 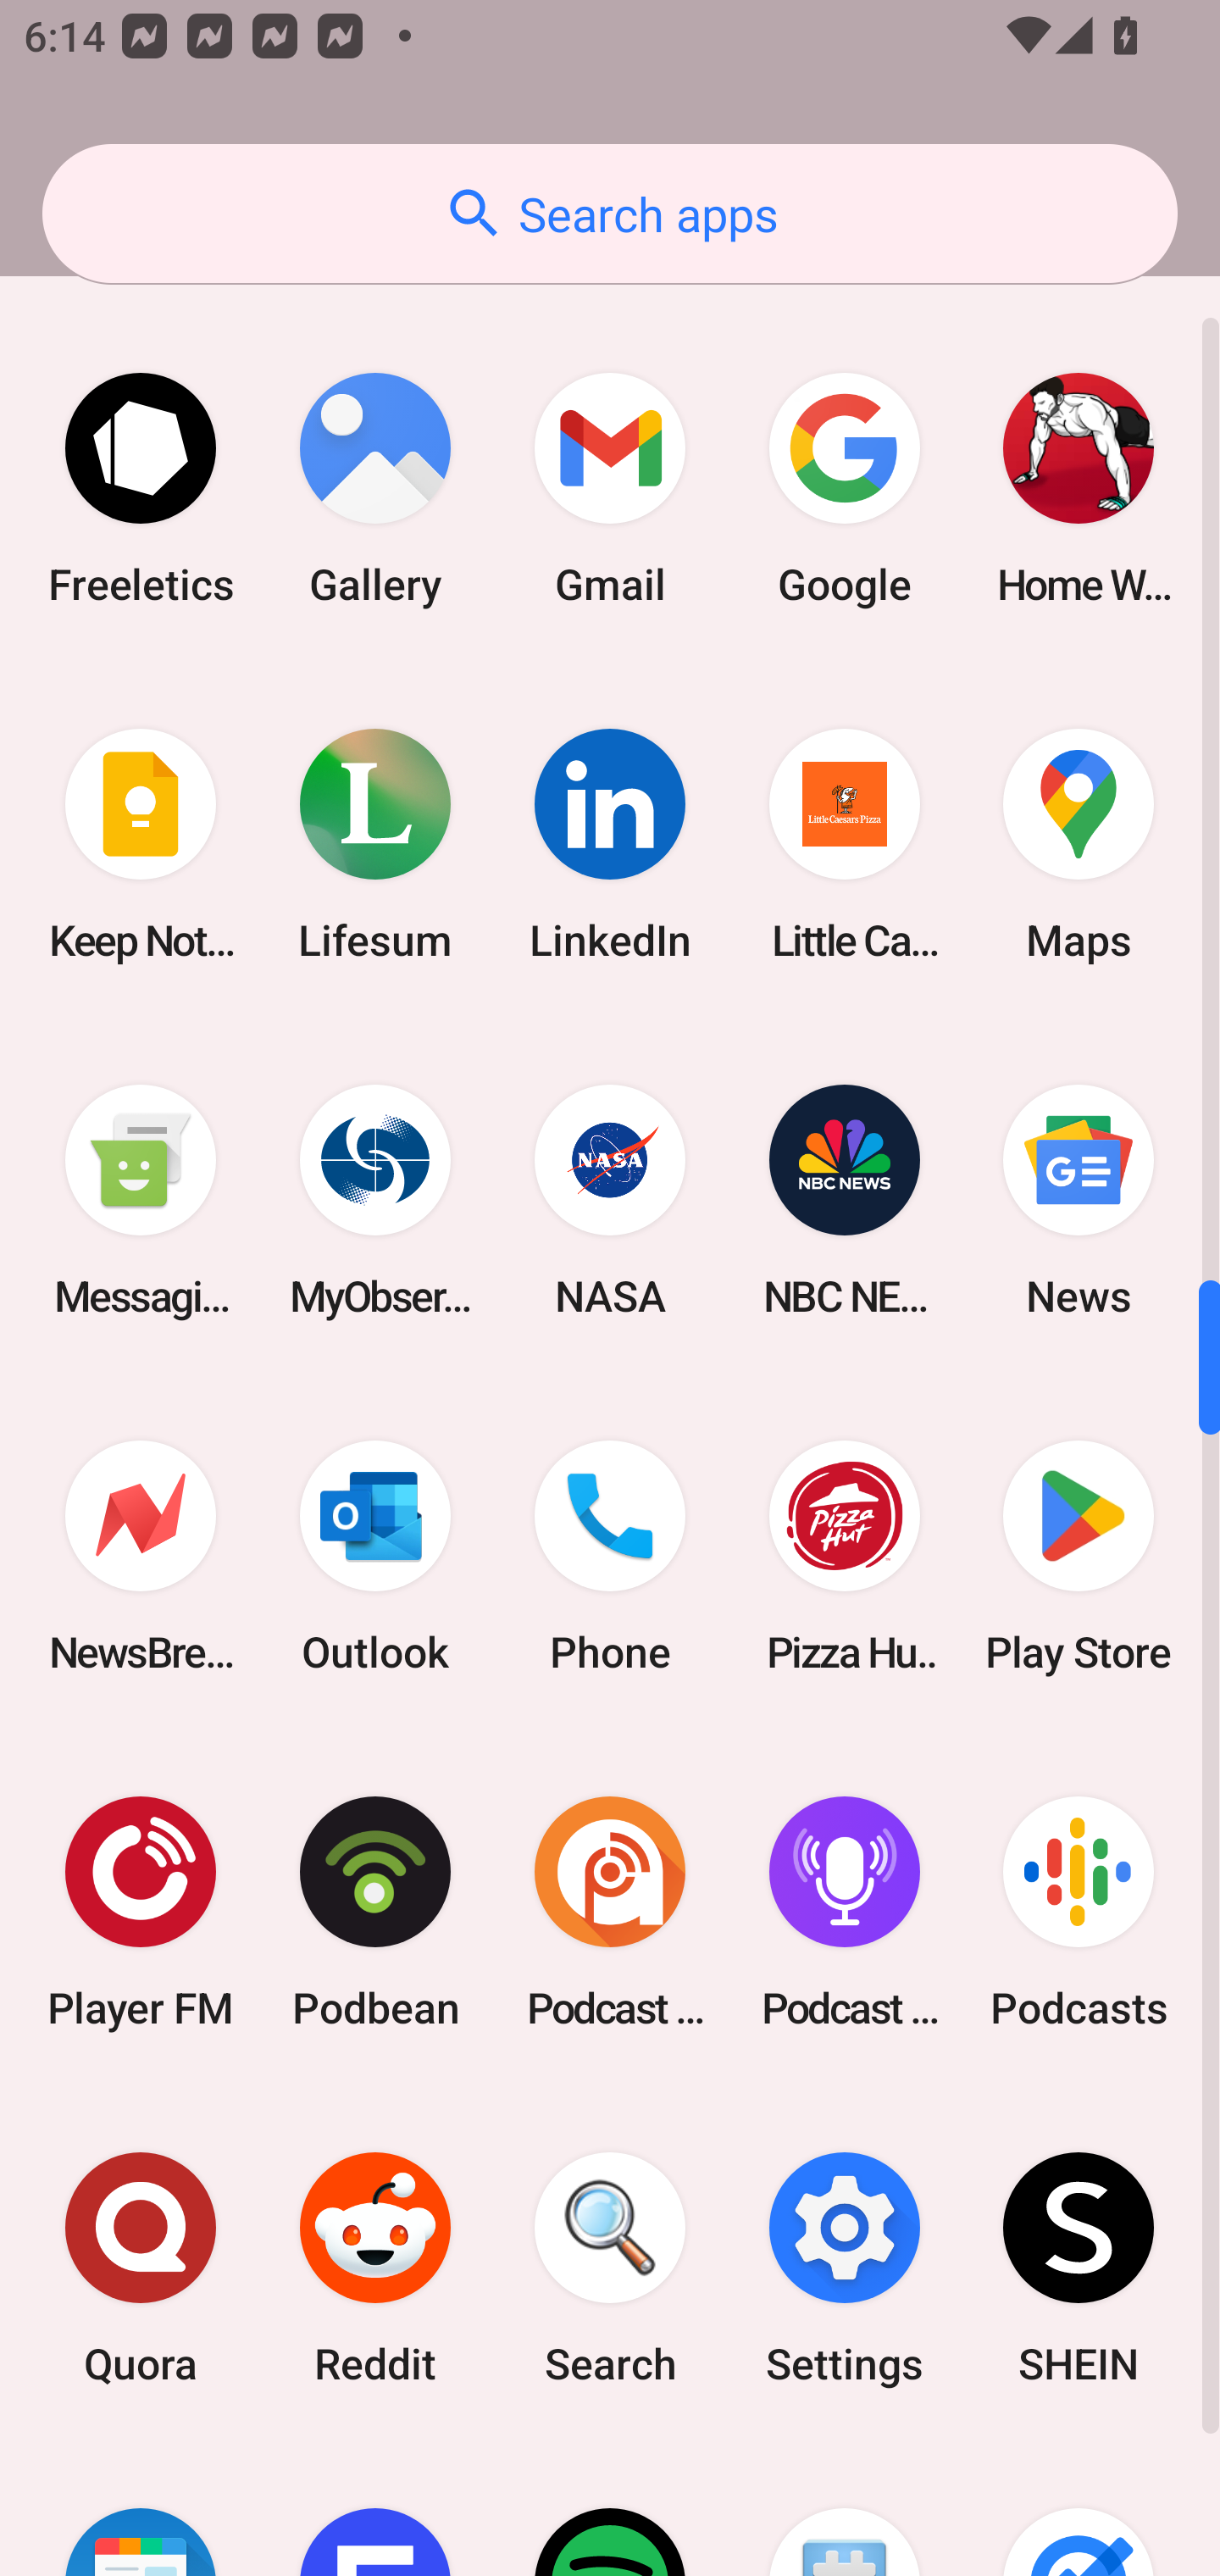 I want to click on Gmail, so click(x=610, y=489).